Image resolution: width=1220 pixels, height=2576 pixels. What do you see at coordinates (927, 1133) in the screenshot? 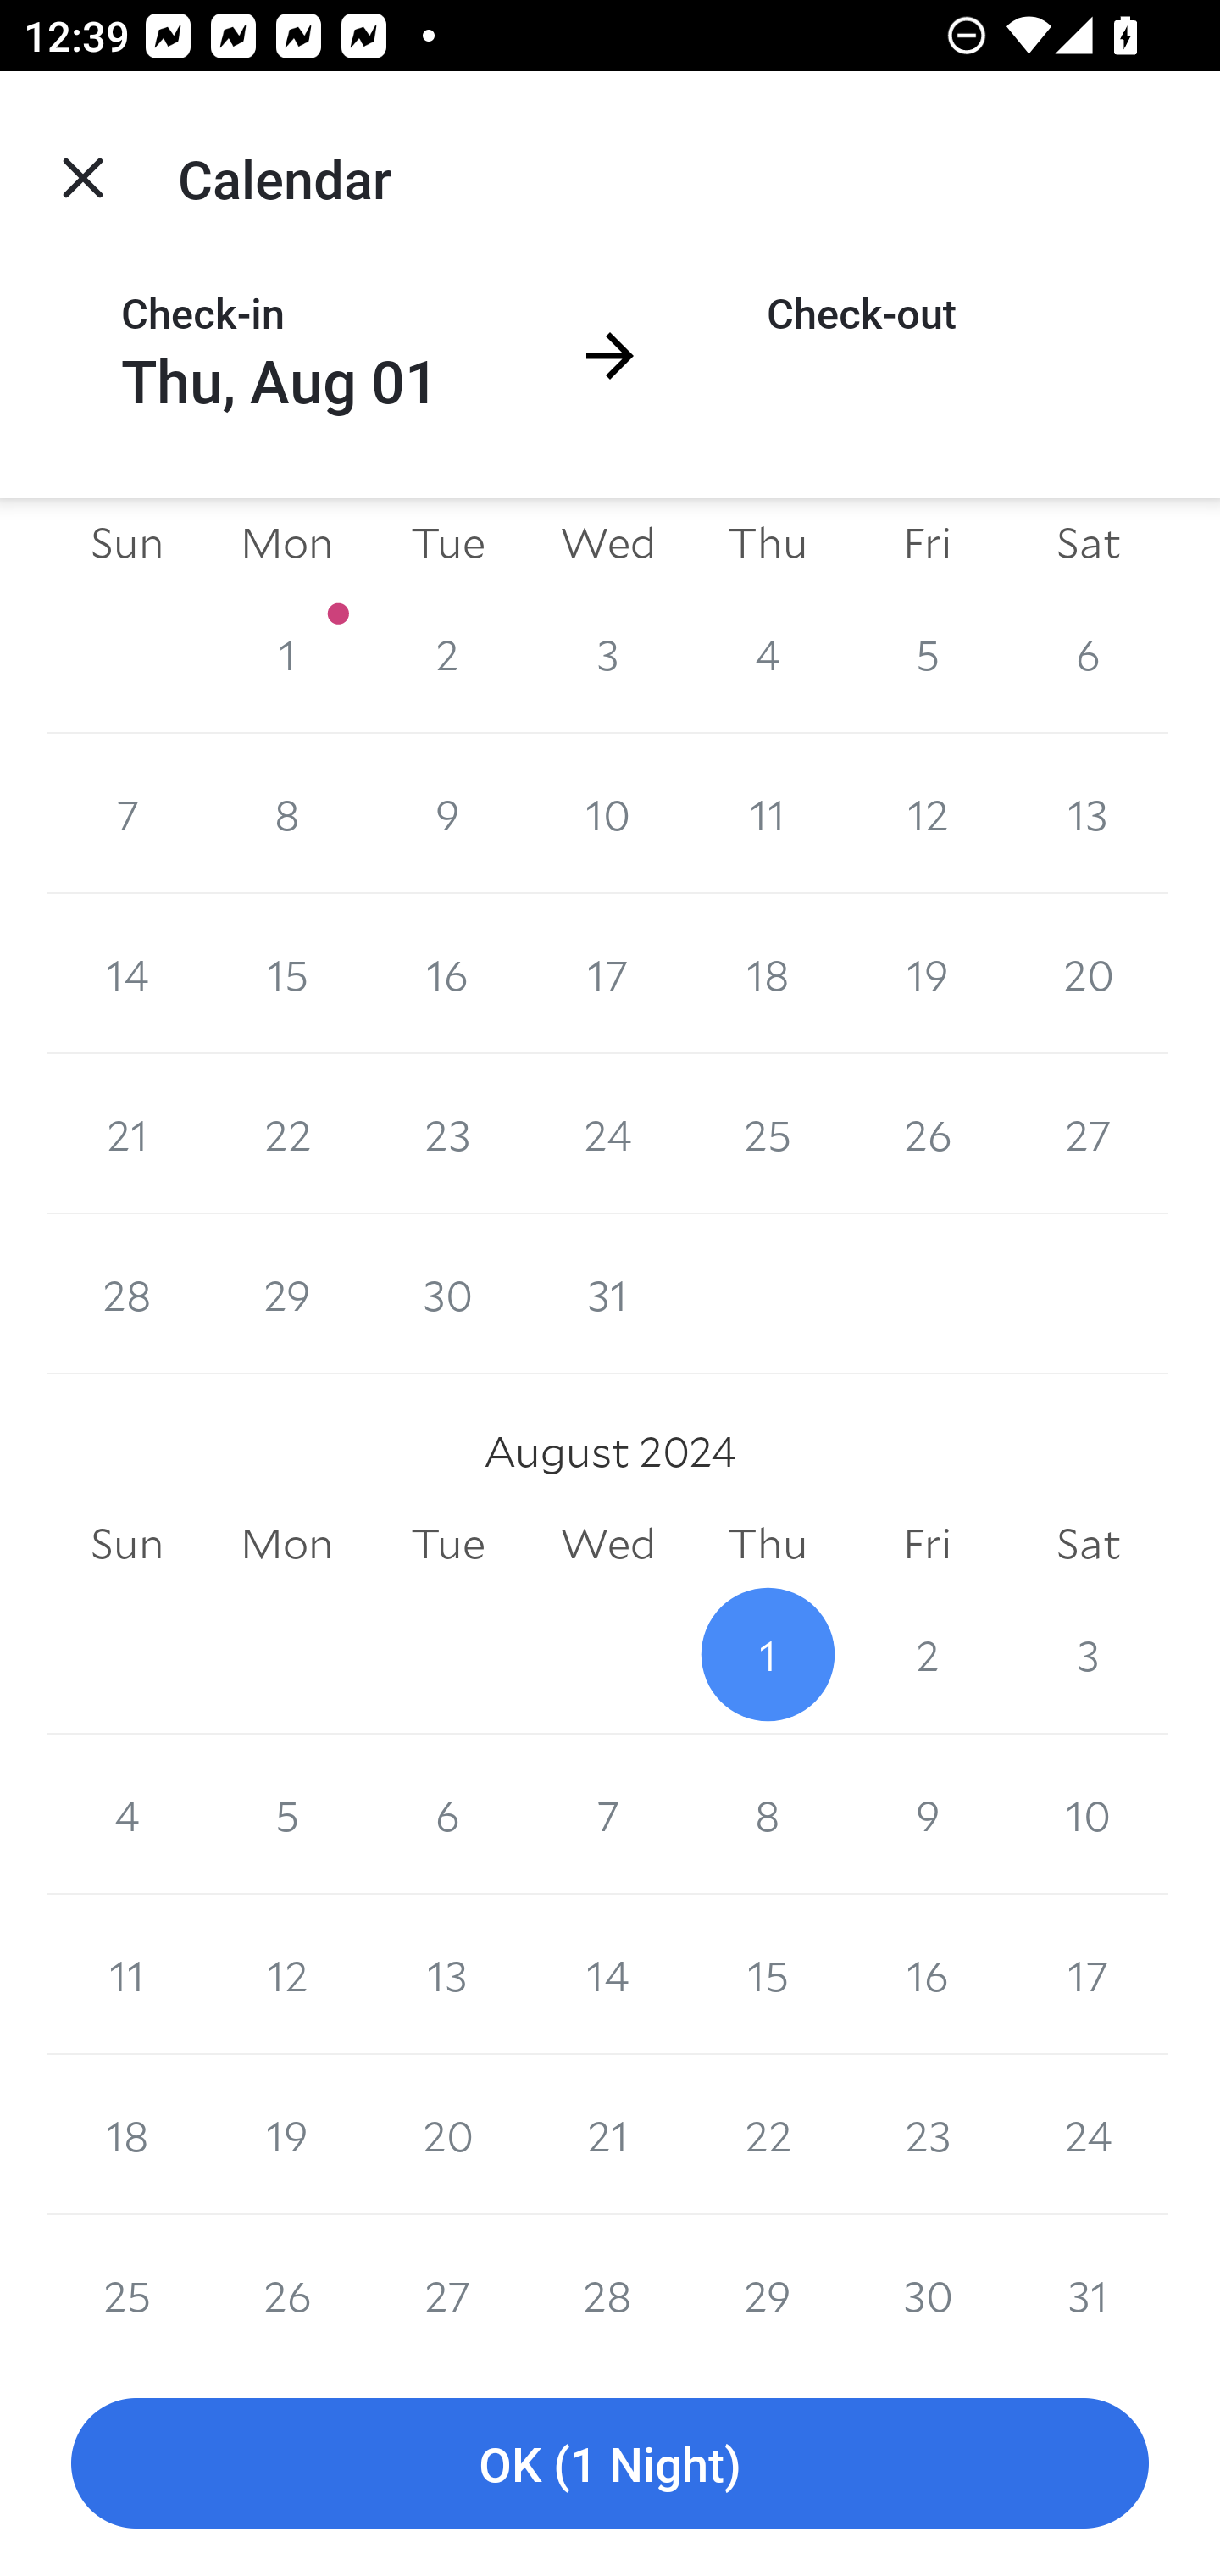
I see `26 26 July 2024` at bounding box center [927, 1133].